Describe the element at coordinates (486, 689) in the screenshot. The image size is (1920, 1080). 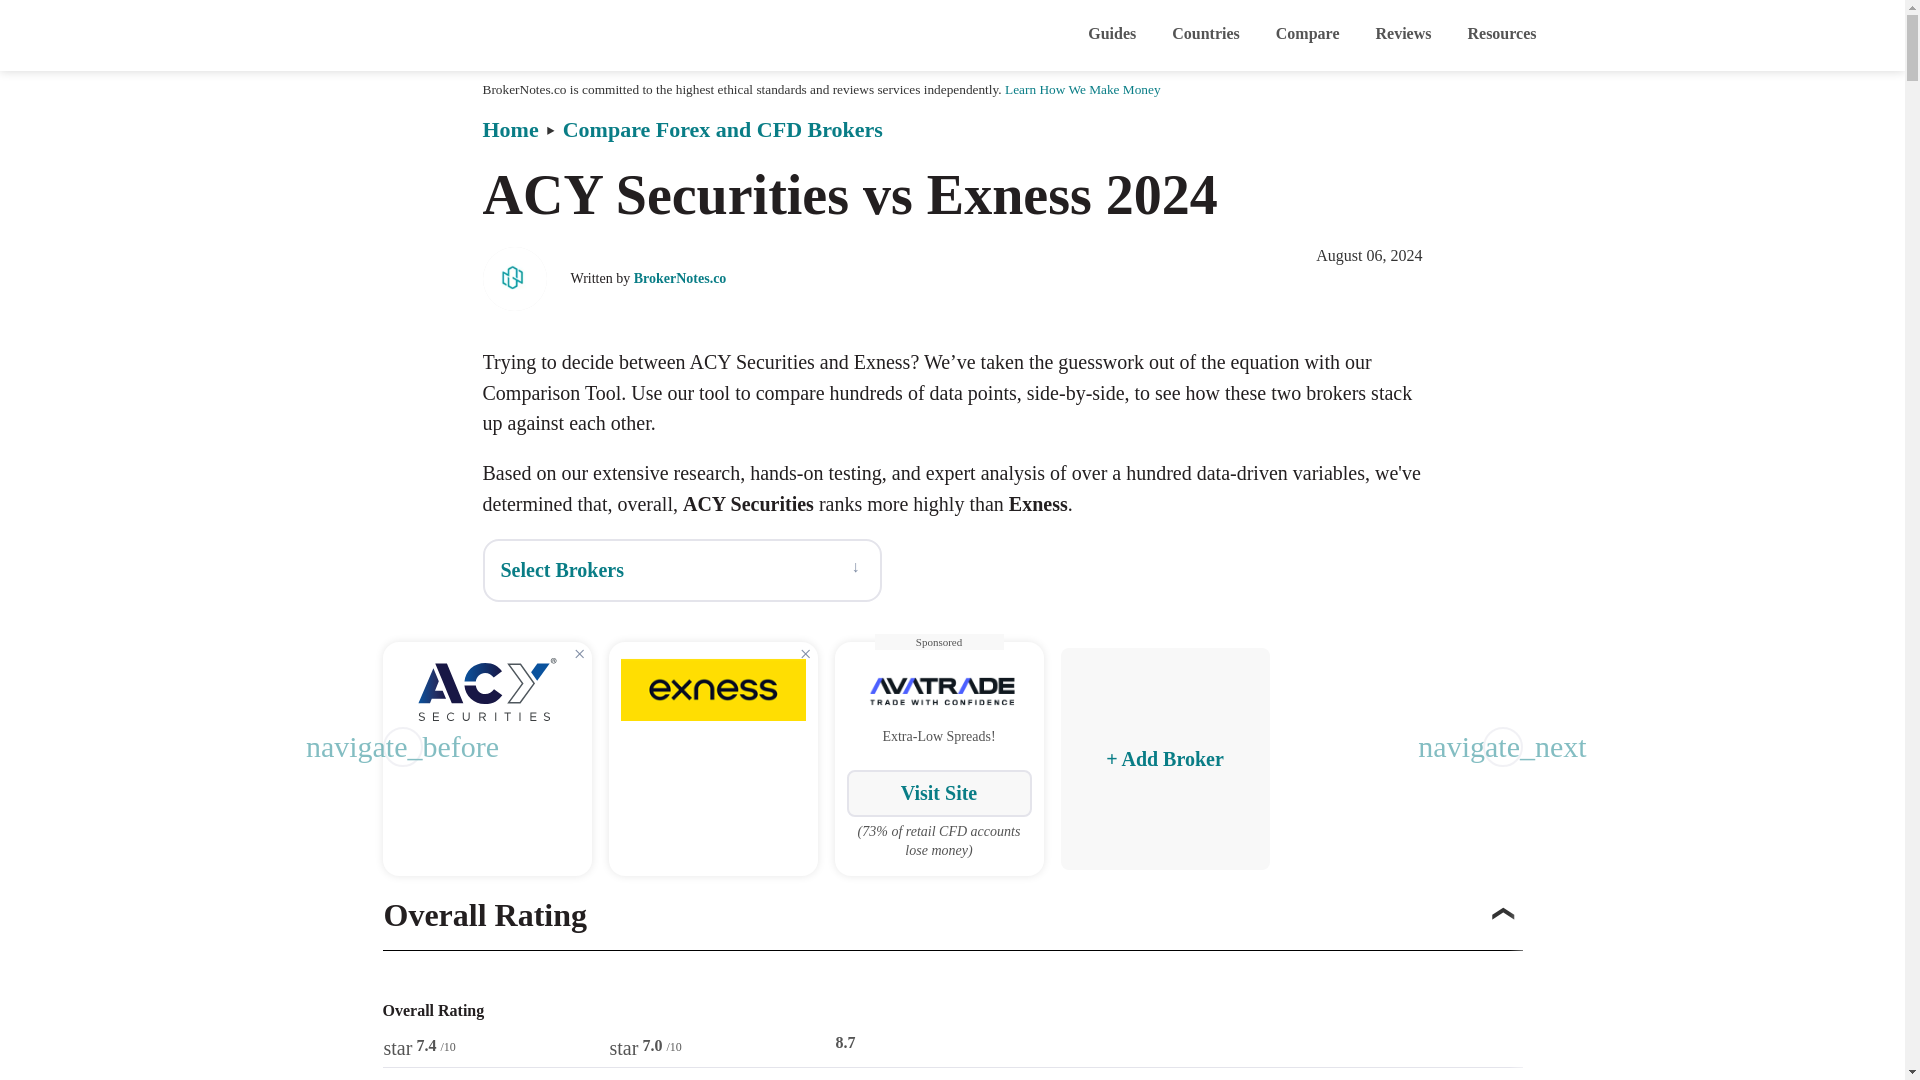
I see `ACY Securities` at that location.